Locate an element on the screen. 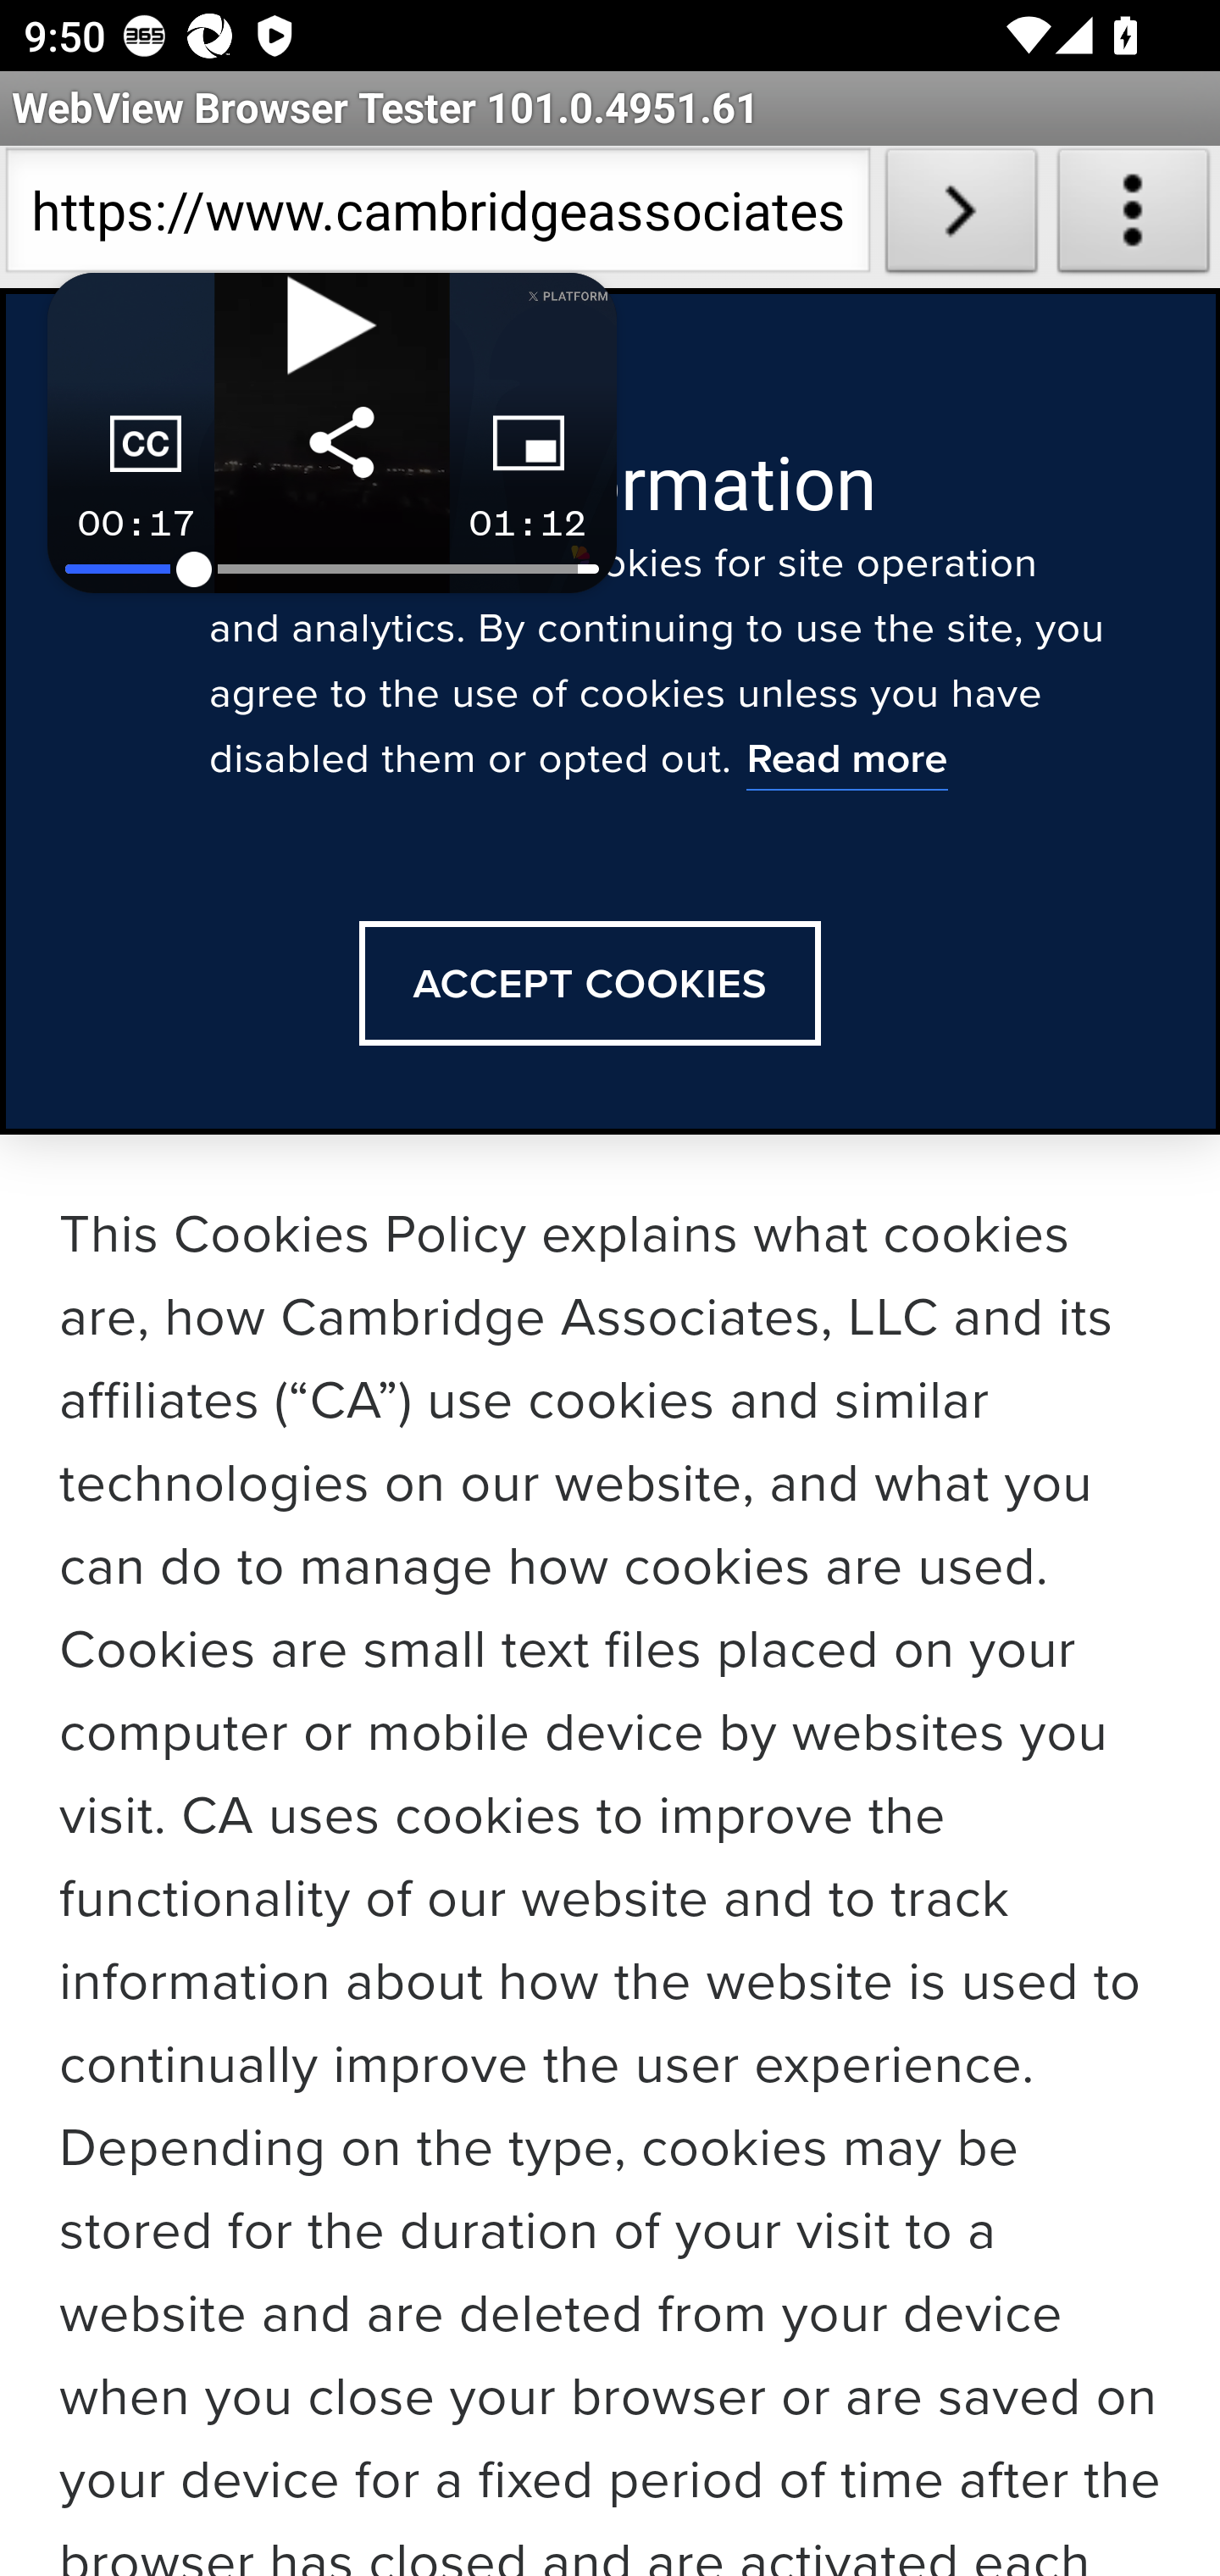 Image resolution: width=1220 pixels, height=2576 pixels. About WebView is located at coordinates (1134, 217).